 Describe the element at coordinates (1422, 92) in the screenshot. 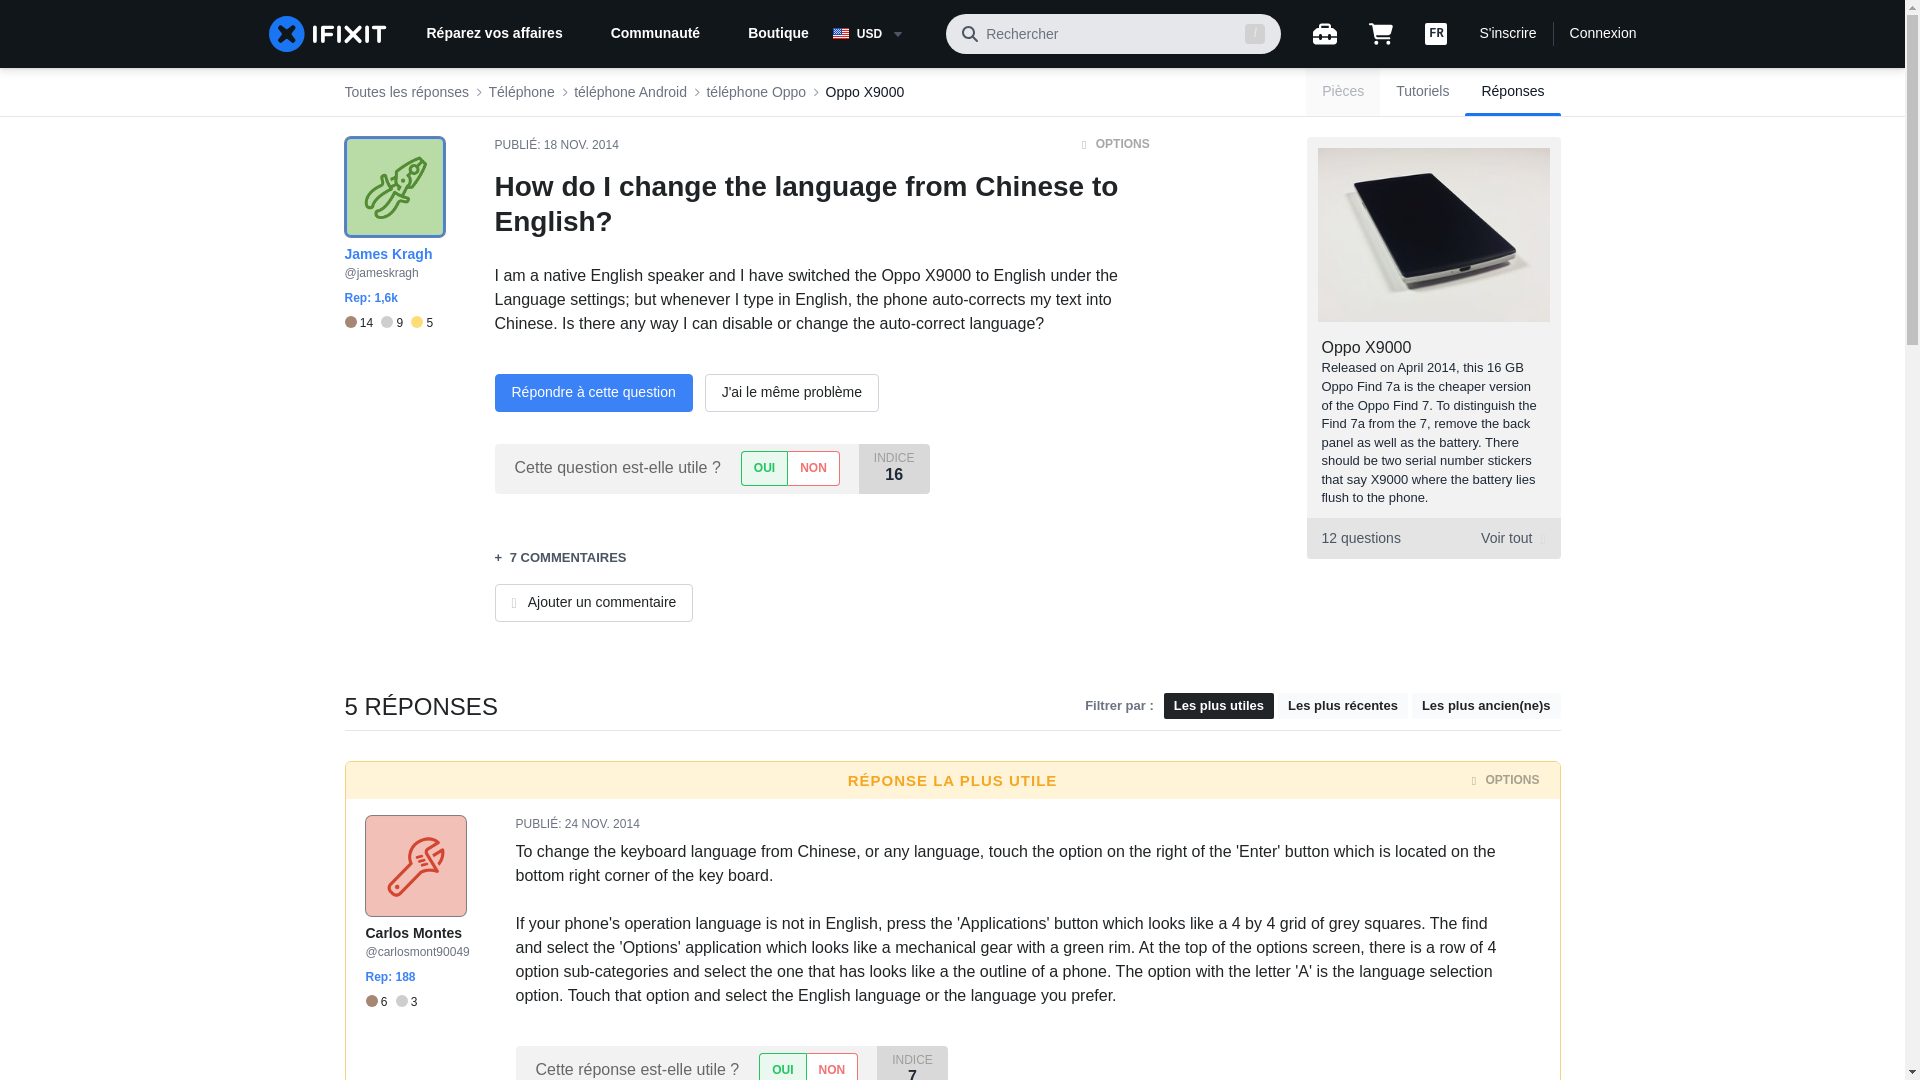

I see `Tutoriels` at that location.